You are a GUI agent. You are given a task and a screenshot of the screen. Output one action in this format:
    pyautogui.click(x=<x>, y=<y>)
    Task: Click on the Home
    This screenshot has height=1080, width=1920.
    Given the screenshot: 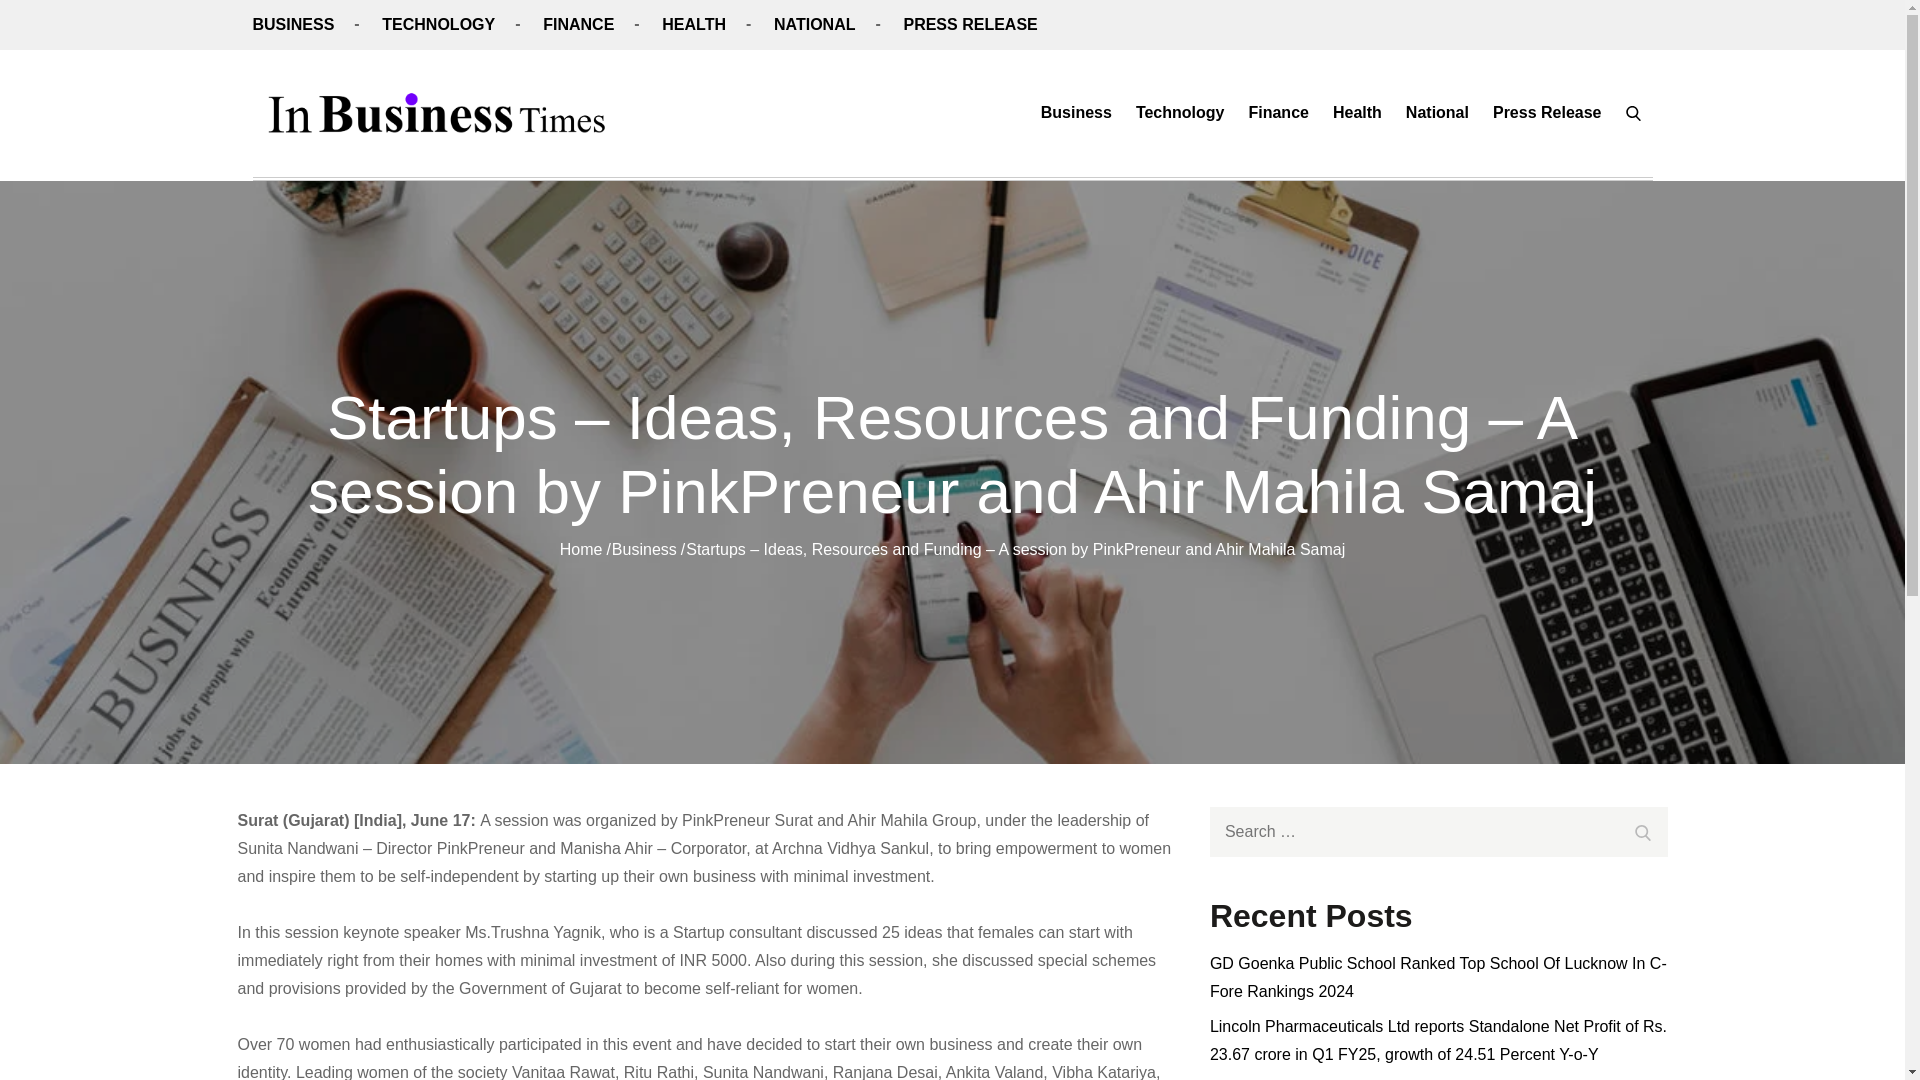 What is the action you would take?
    pyautogui.click(x=581, y=550)
    